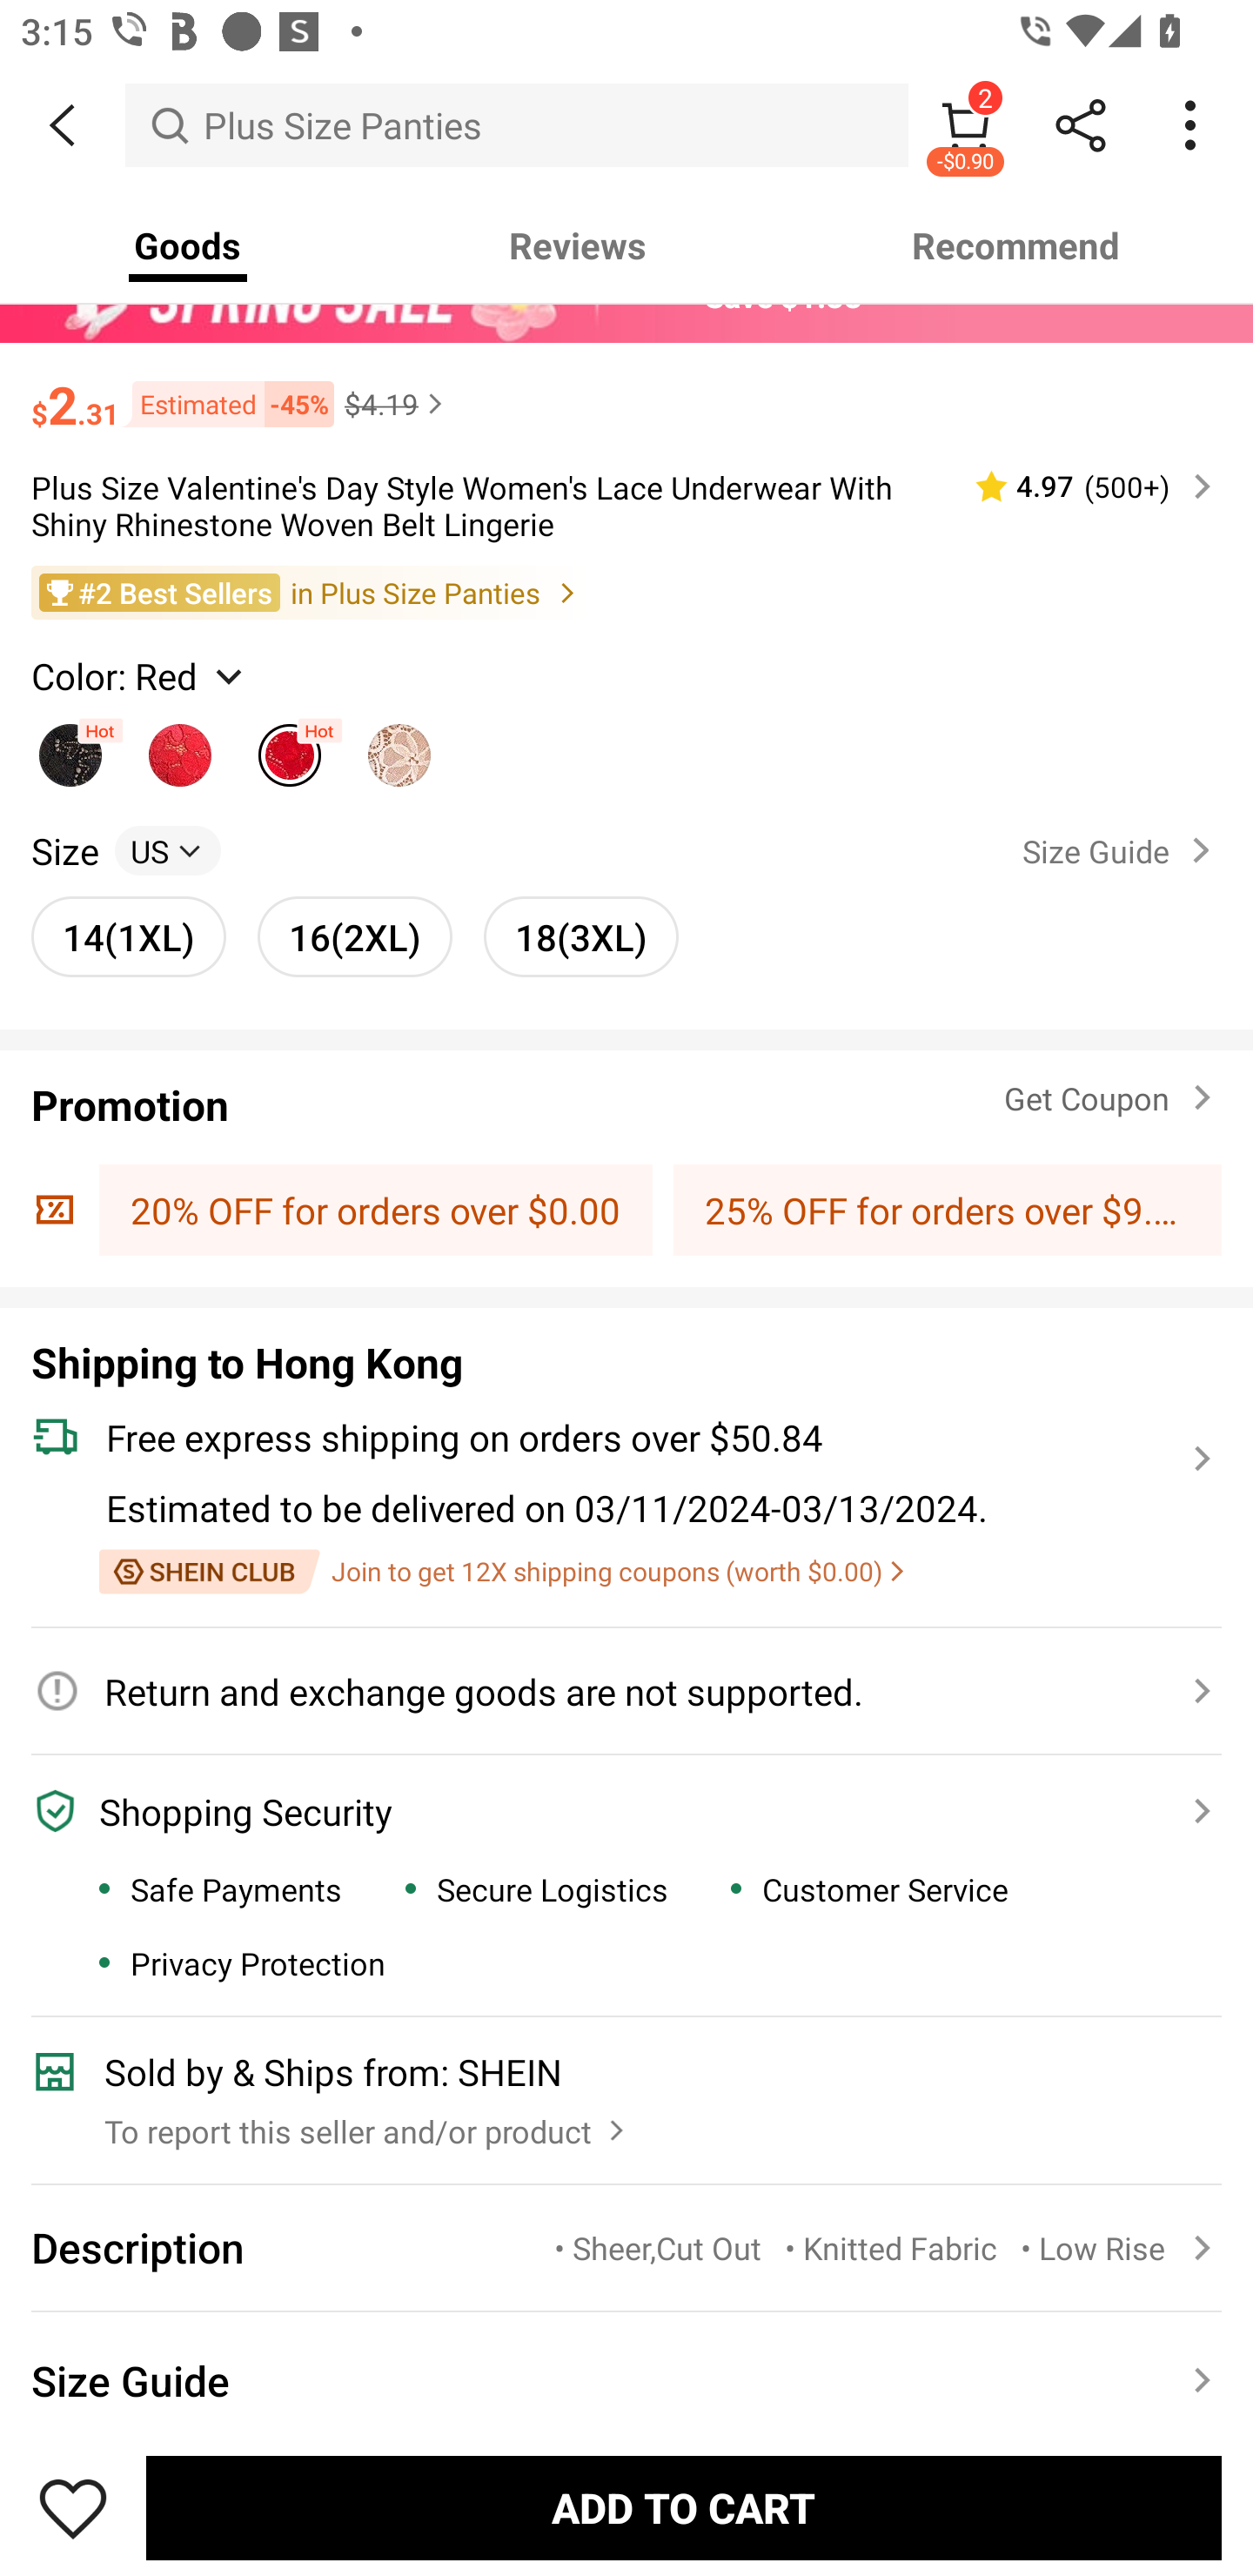 This screenshot has height=2576, width=1253. Describe the element at coordinates (129, 936) in the screenshot. I see `14(1XL) 14(1XL)unselected option` at that location.